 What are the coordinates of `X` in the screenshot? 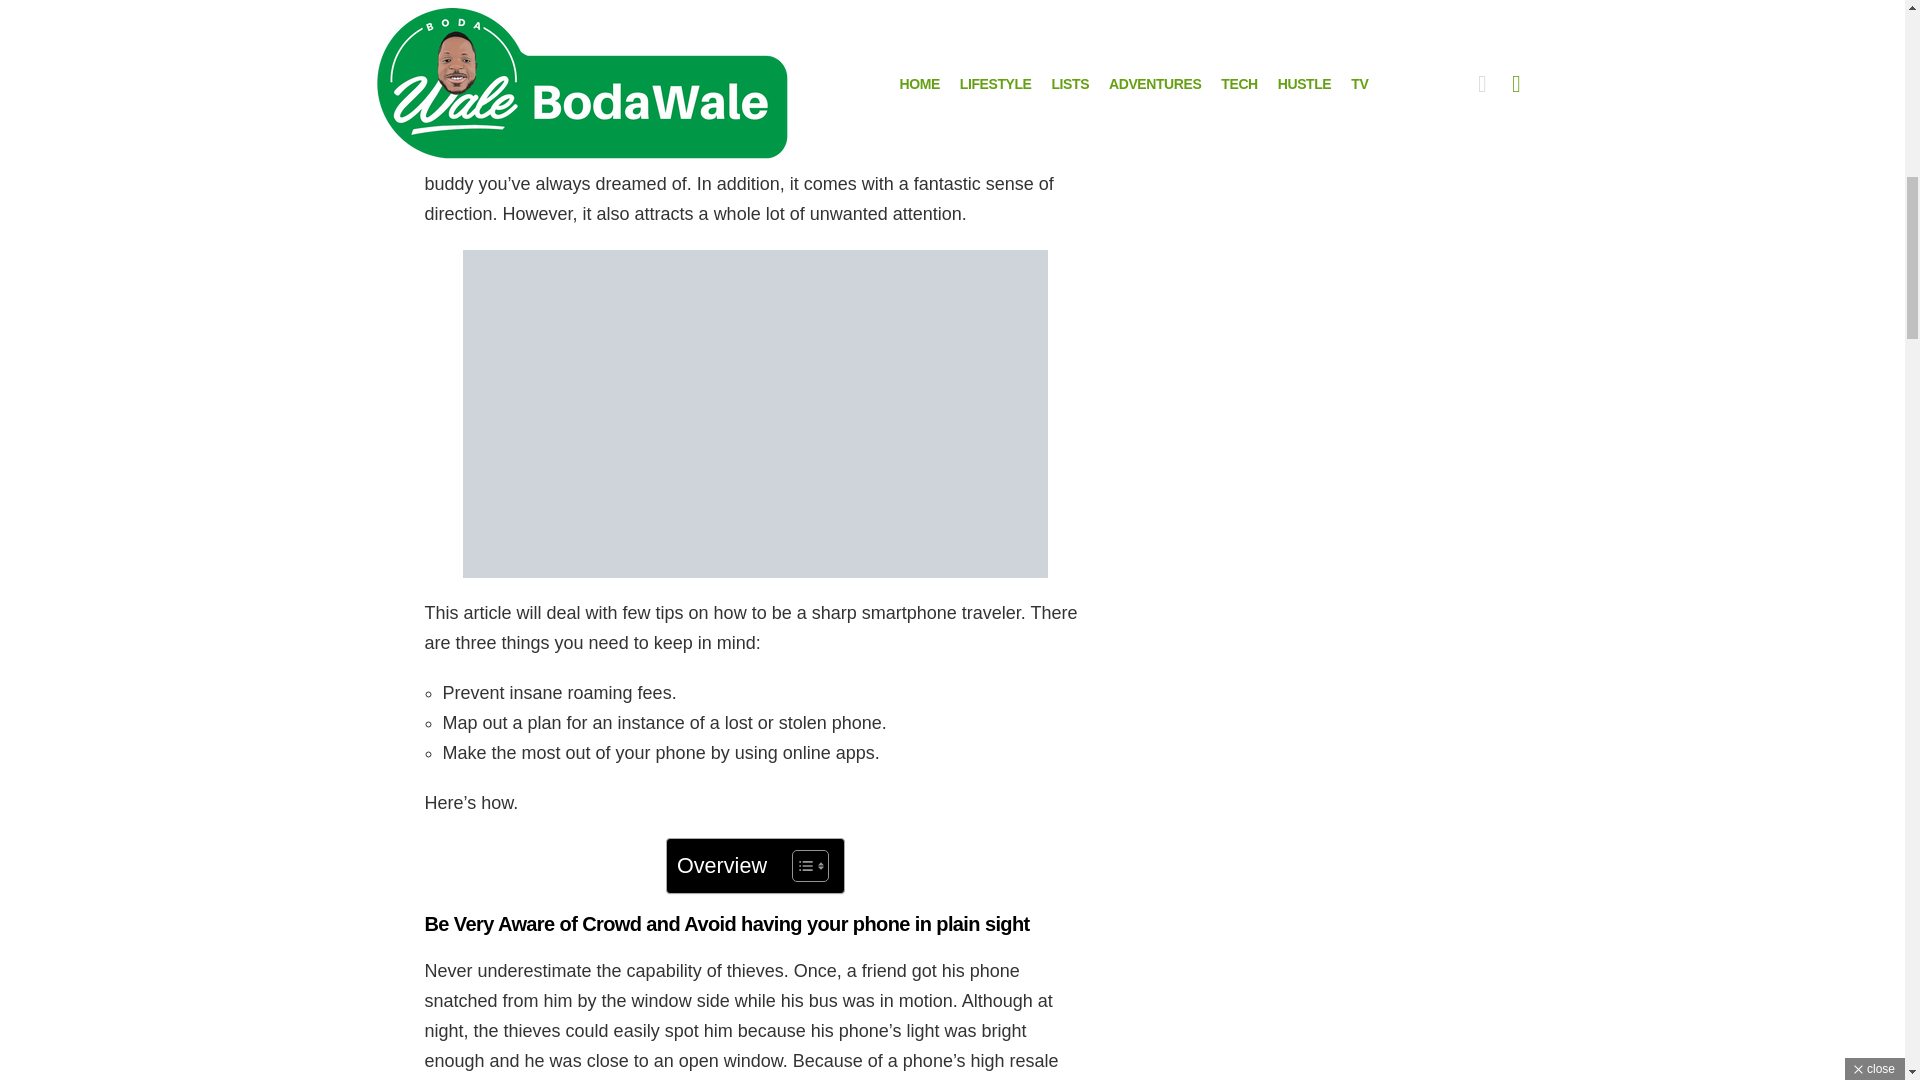 It's located at (670, 64).